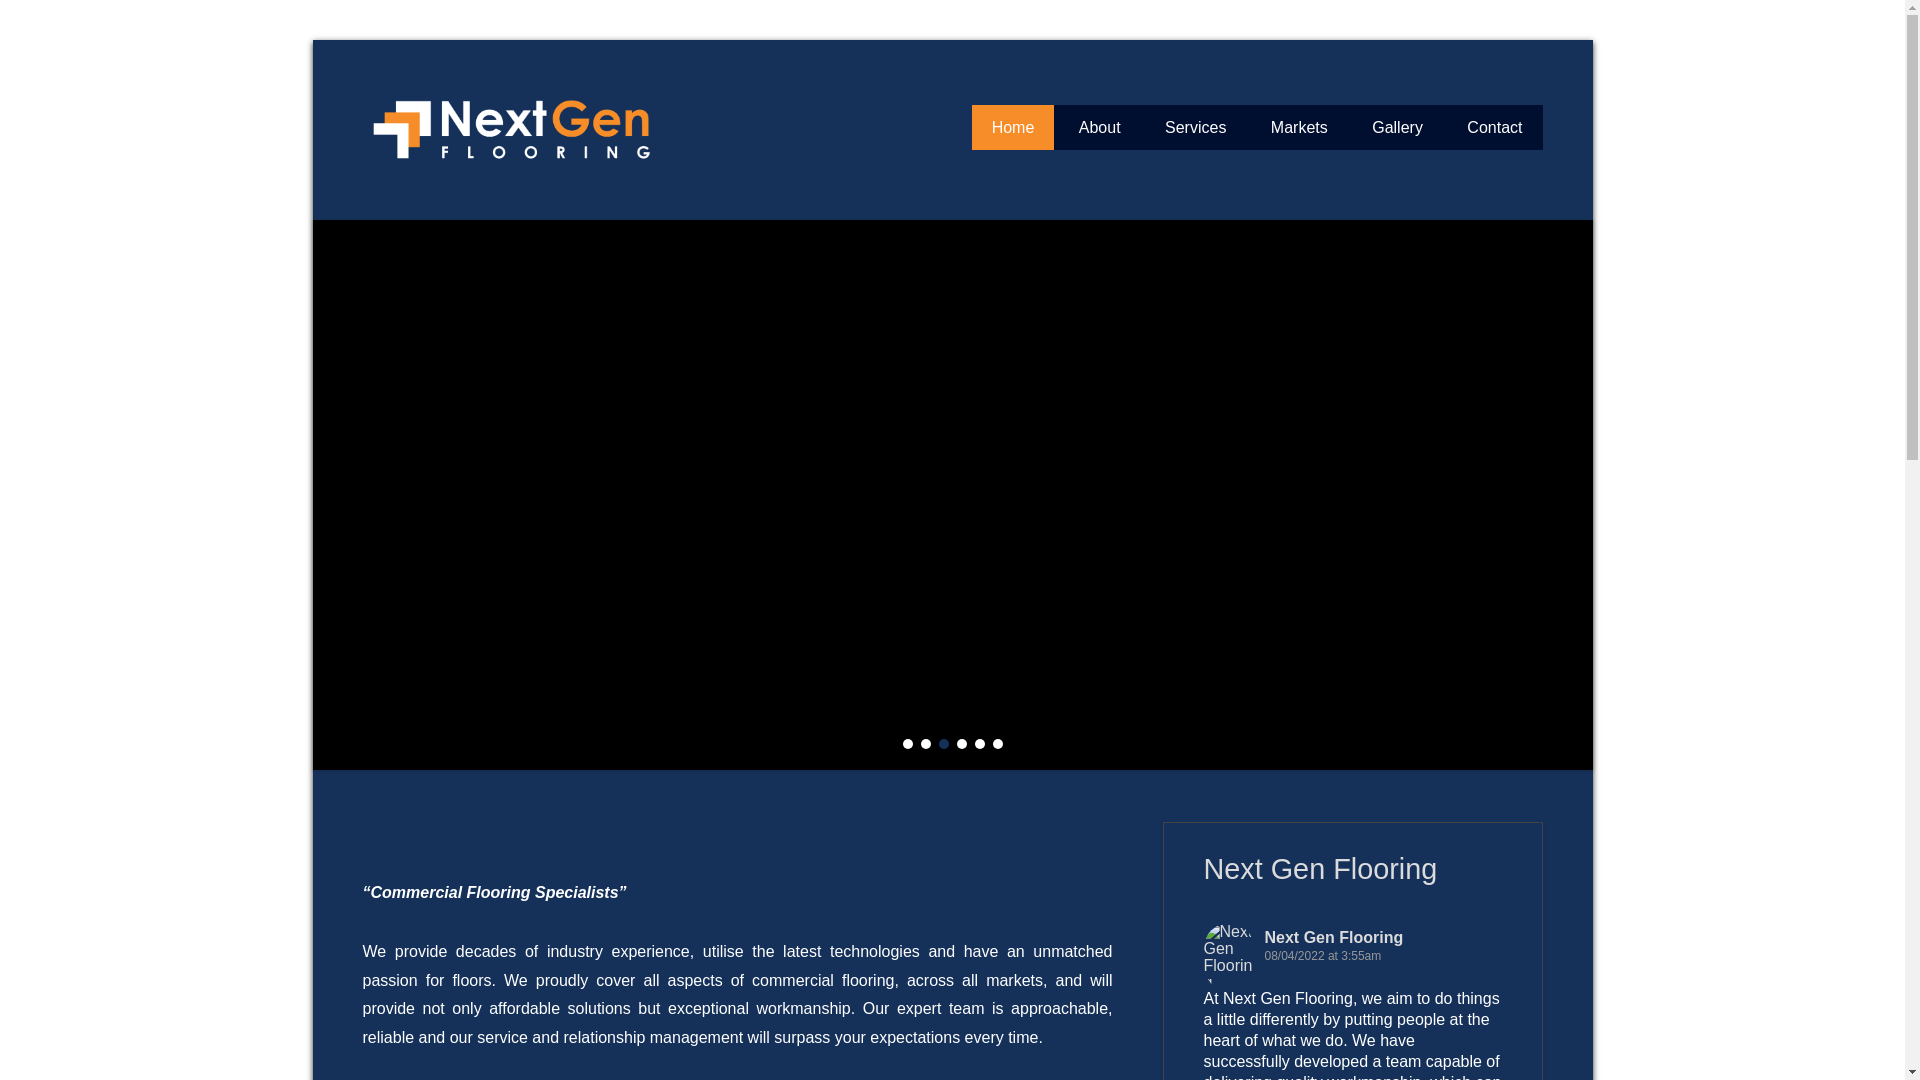  Describe the element at coordinates (925, 744) in the screenshot. I see `2` at that location.